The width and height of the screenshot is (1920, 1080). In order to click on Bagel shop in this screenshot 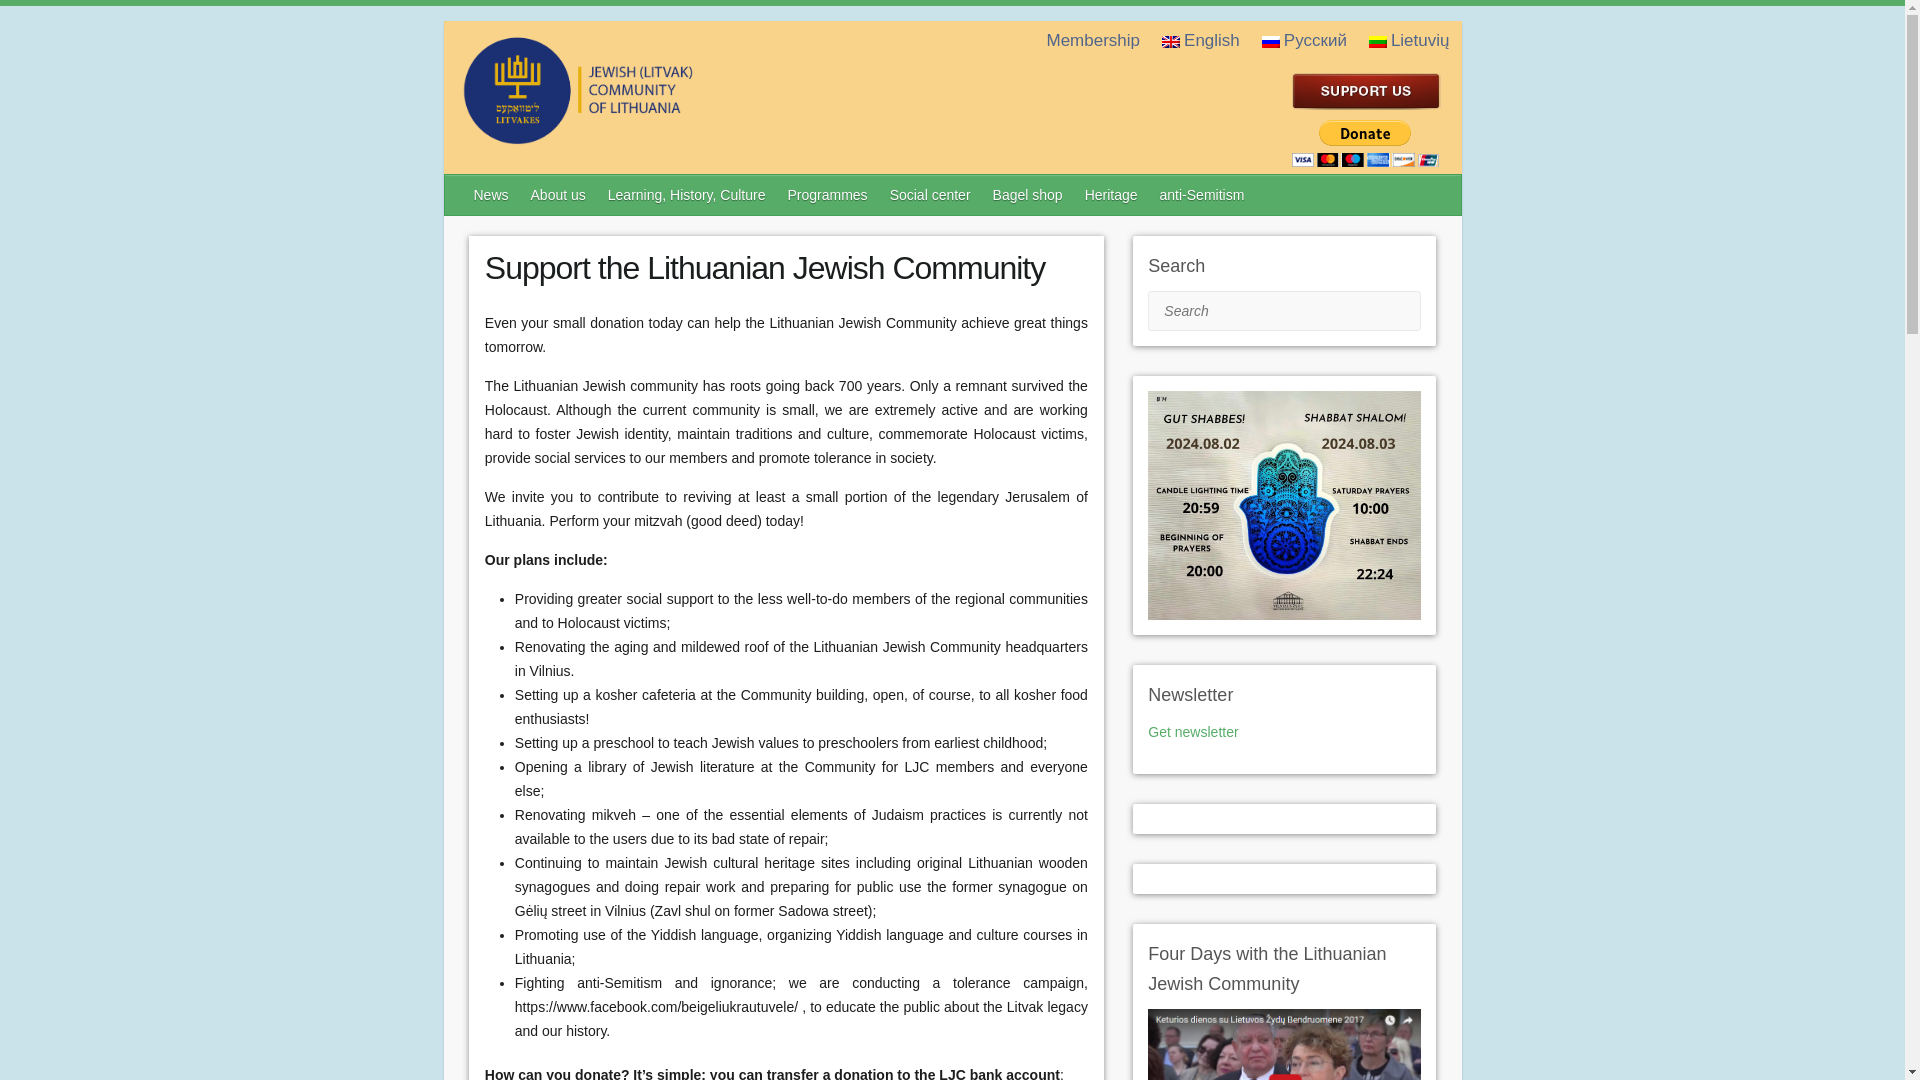, I will do `click(1029, 194)`.